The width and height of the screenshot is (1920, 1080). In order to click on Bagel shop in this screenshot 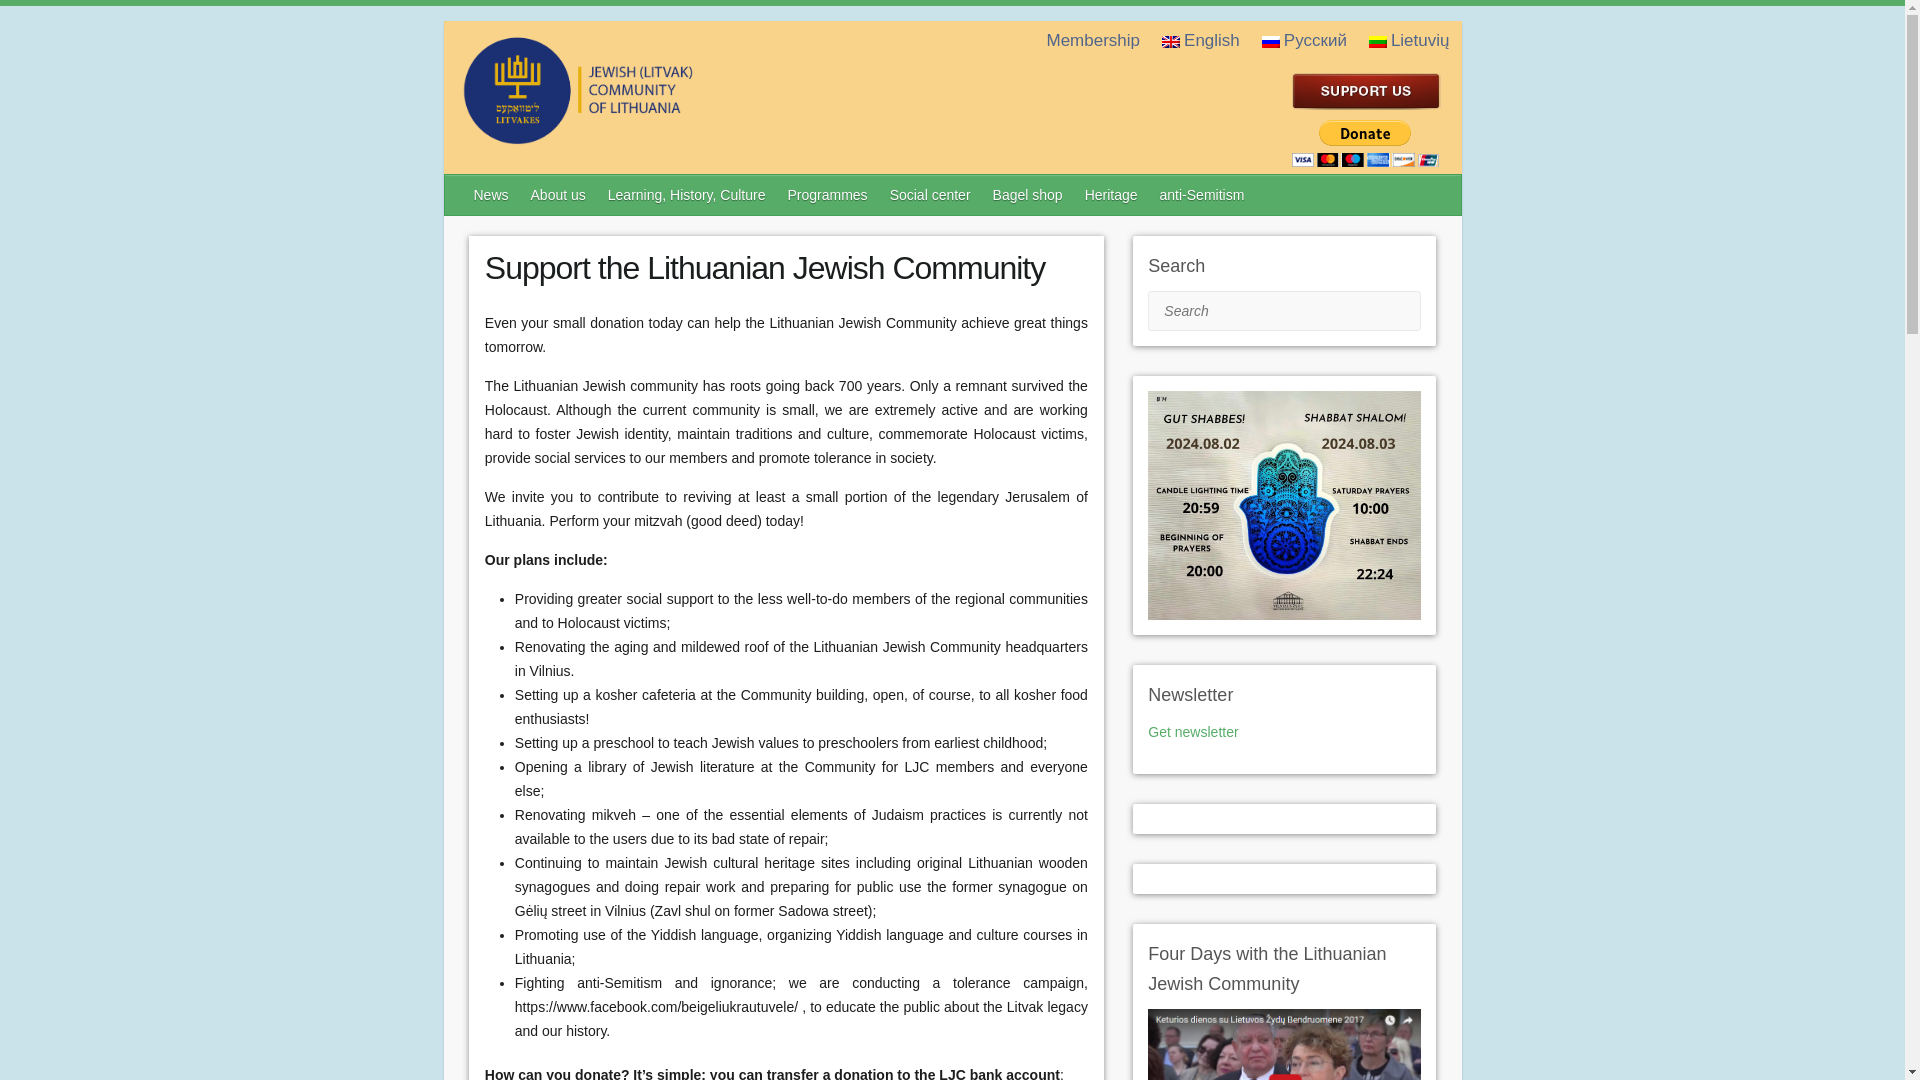, I will do `click(1029, 194)`.